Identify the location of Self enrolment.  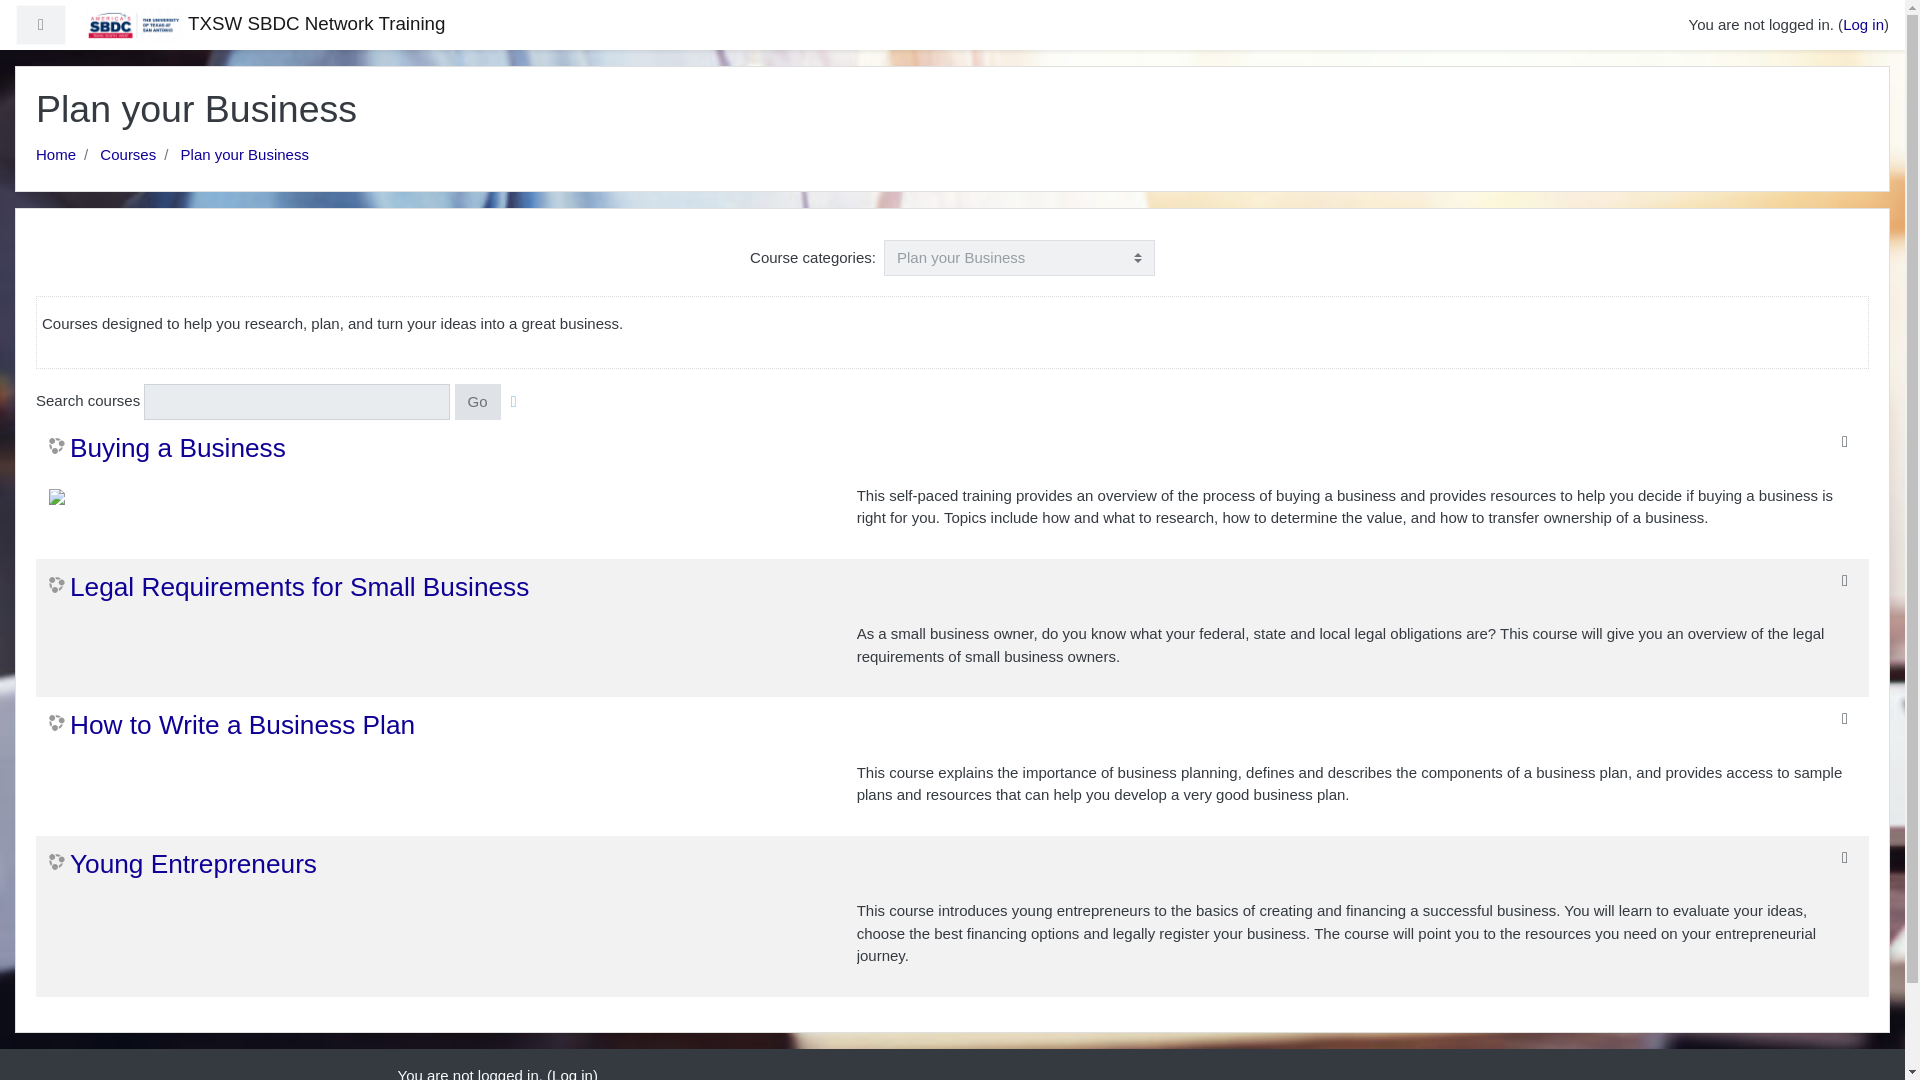
(1844, 580).